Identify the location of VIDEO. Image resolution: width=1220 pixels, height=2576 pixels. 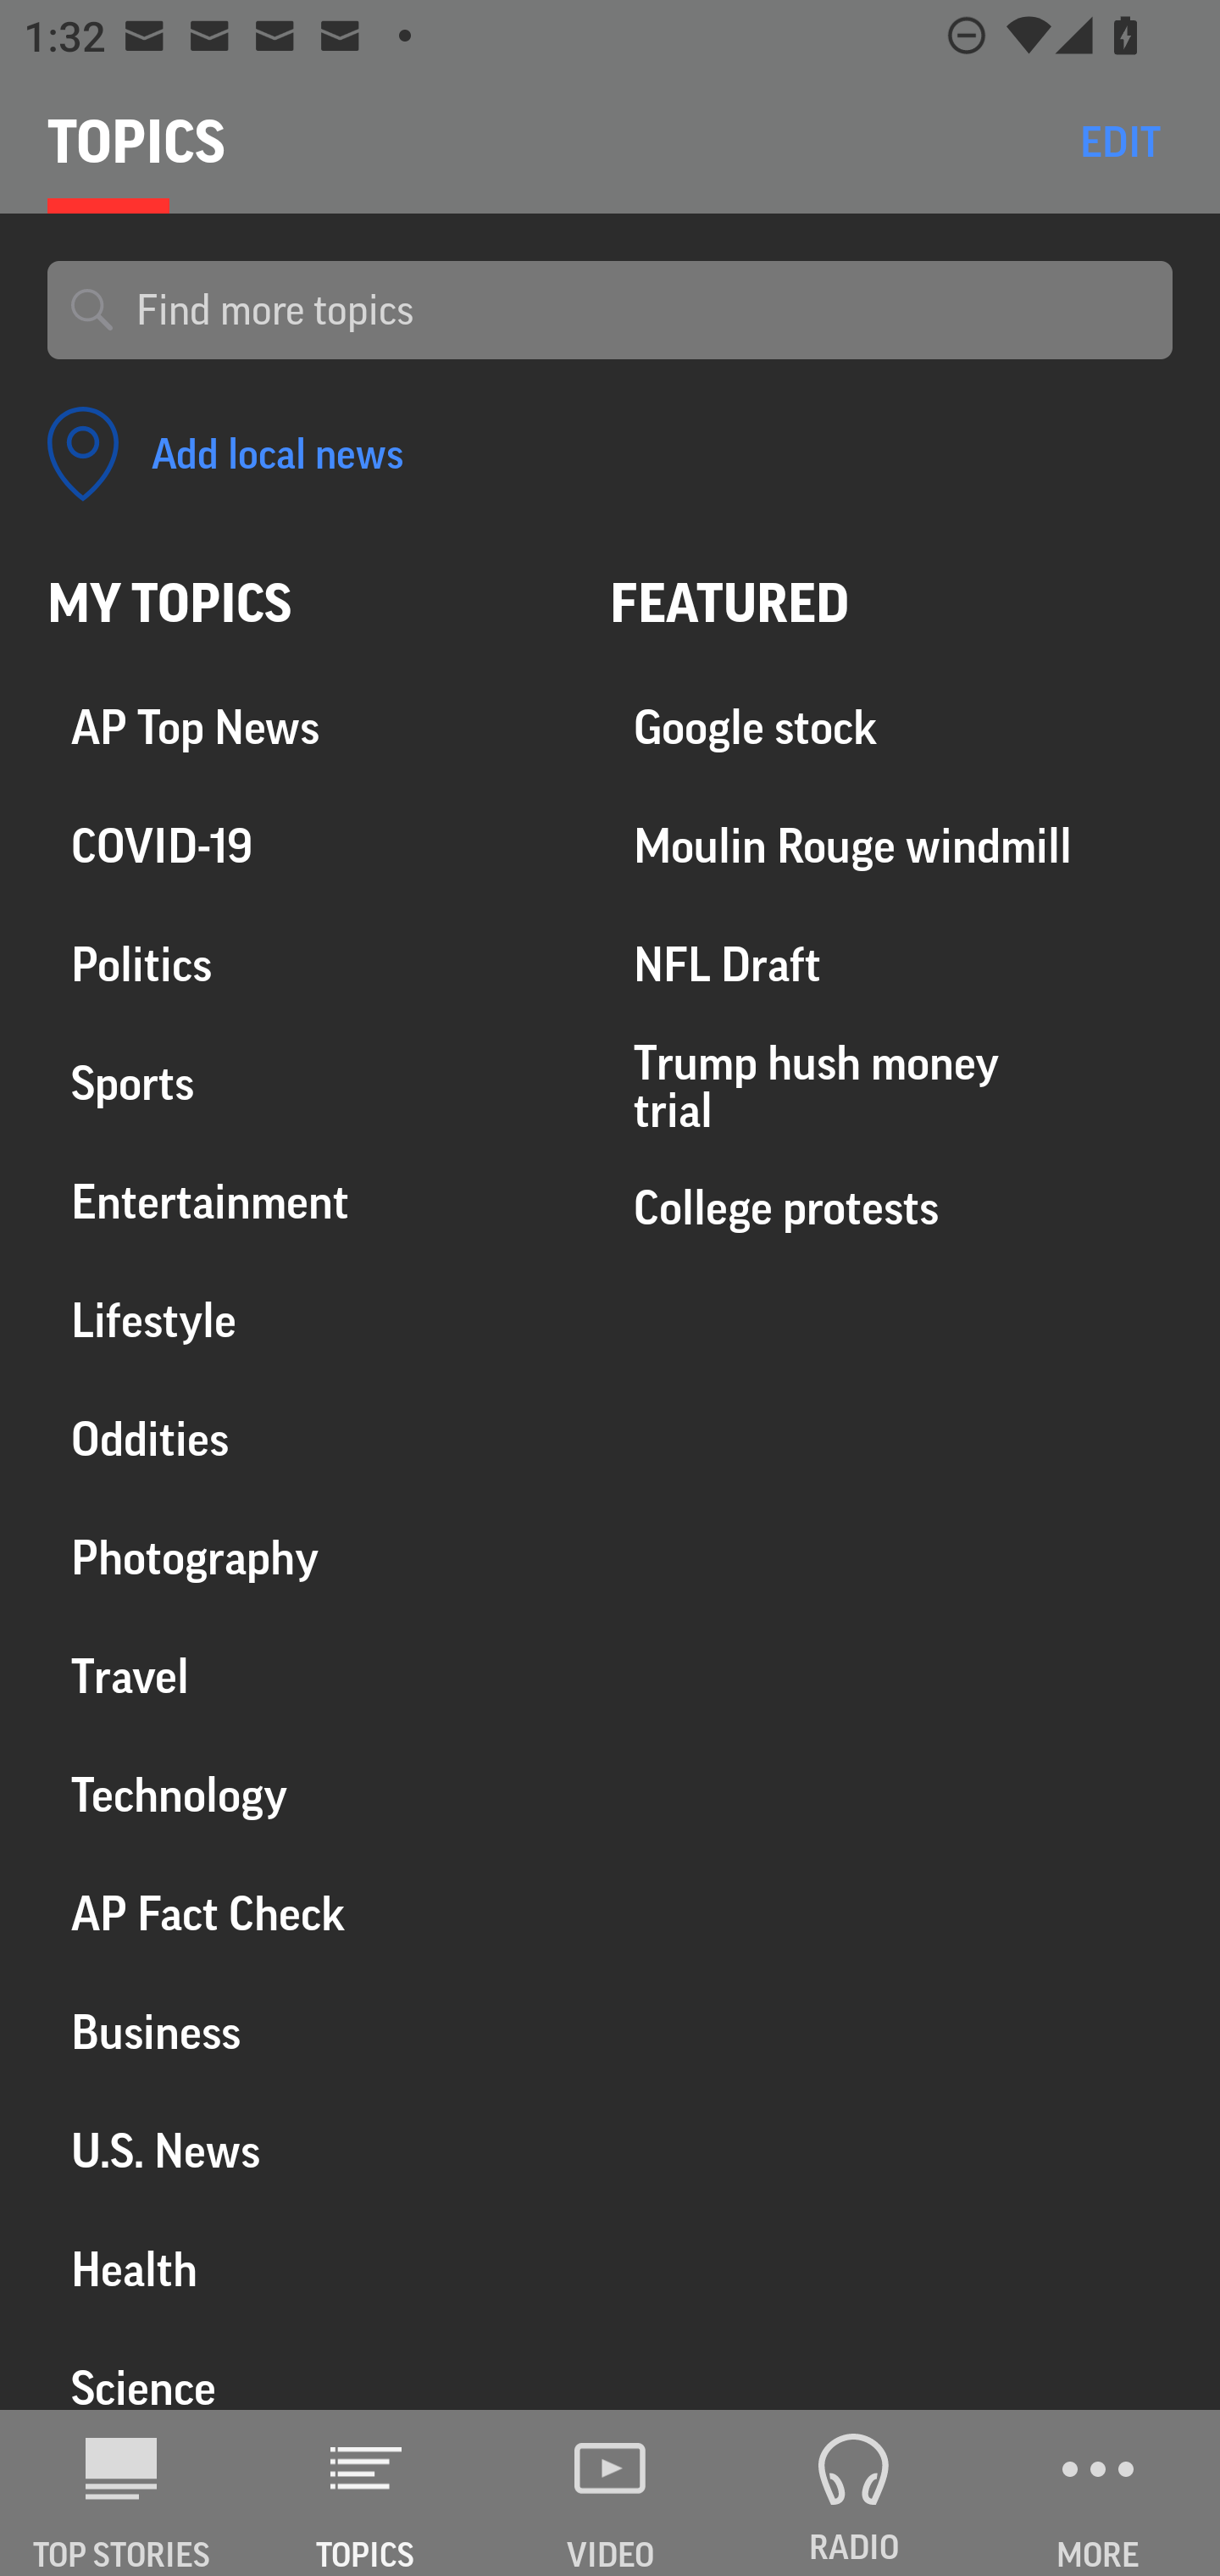
(610, 2493).